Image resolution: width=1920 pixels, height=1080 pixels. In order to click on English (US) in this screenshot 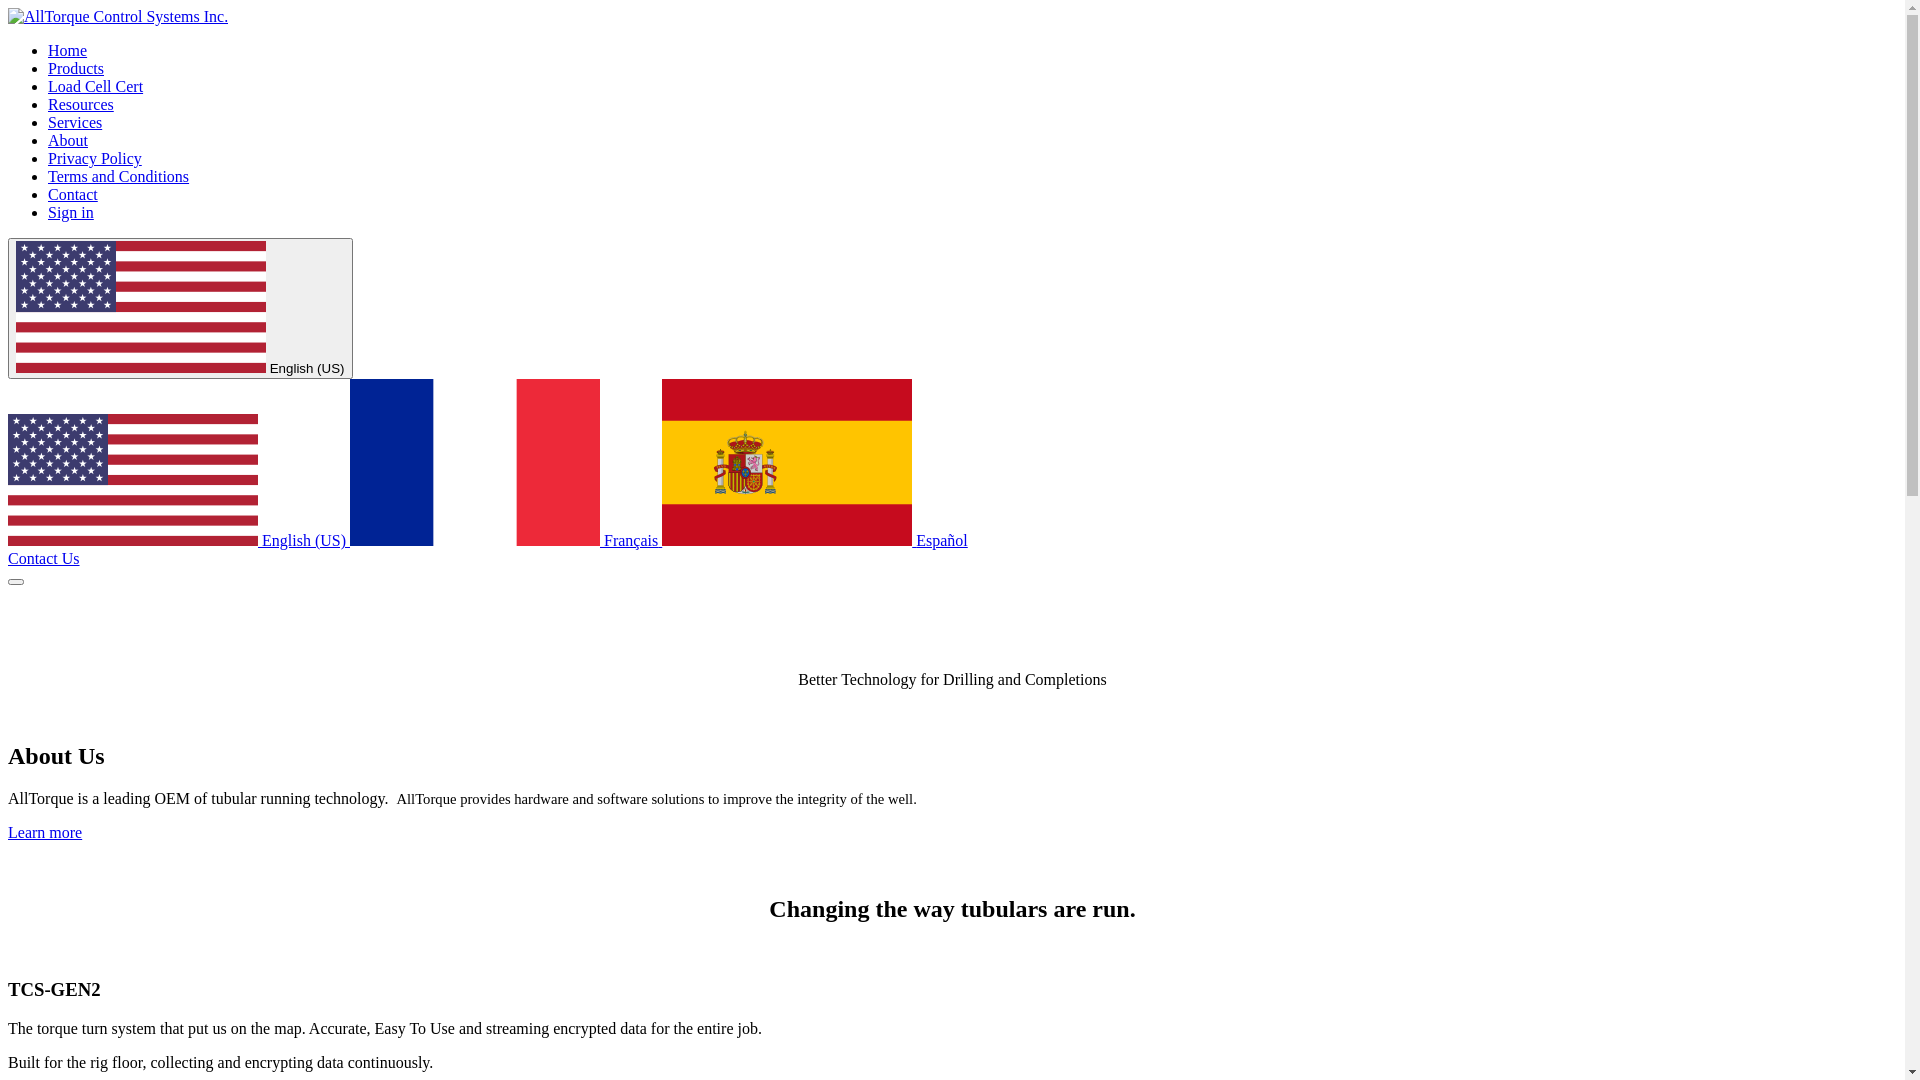, I will do `click(179, 540)`.